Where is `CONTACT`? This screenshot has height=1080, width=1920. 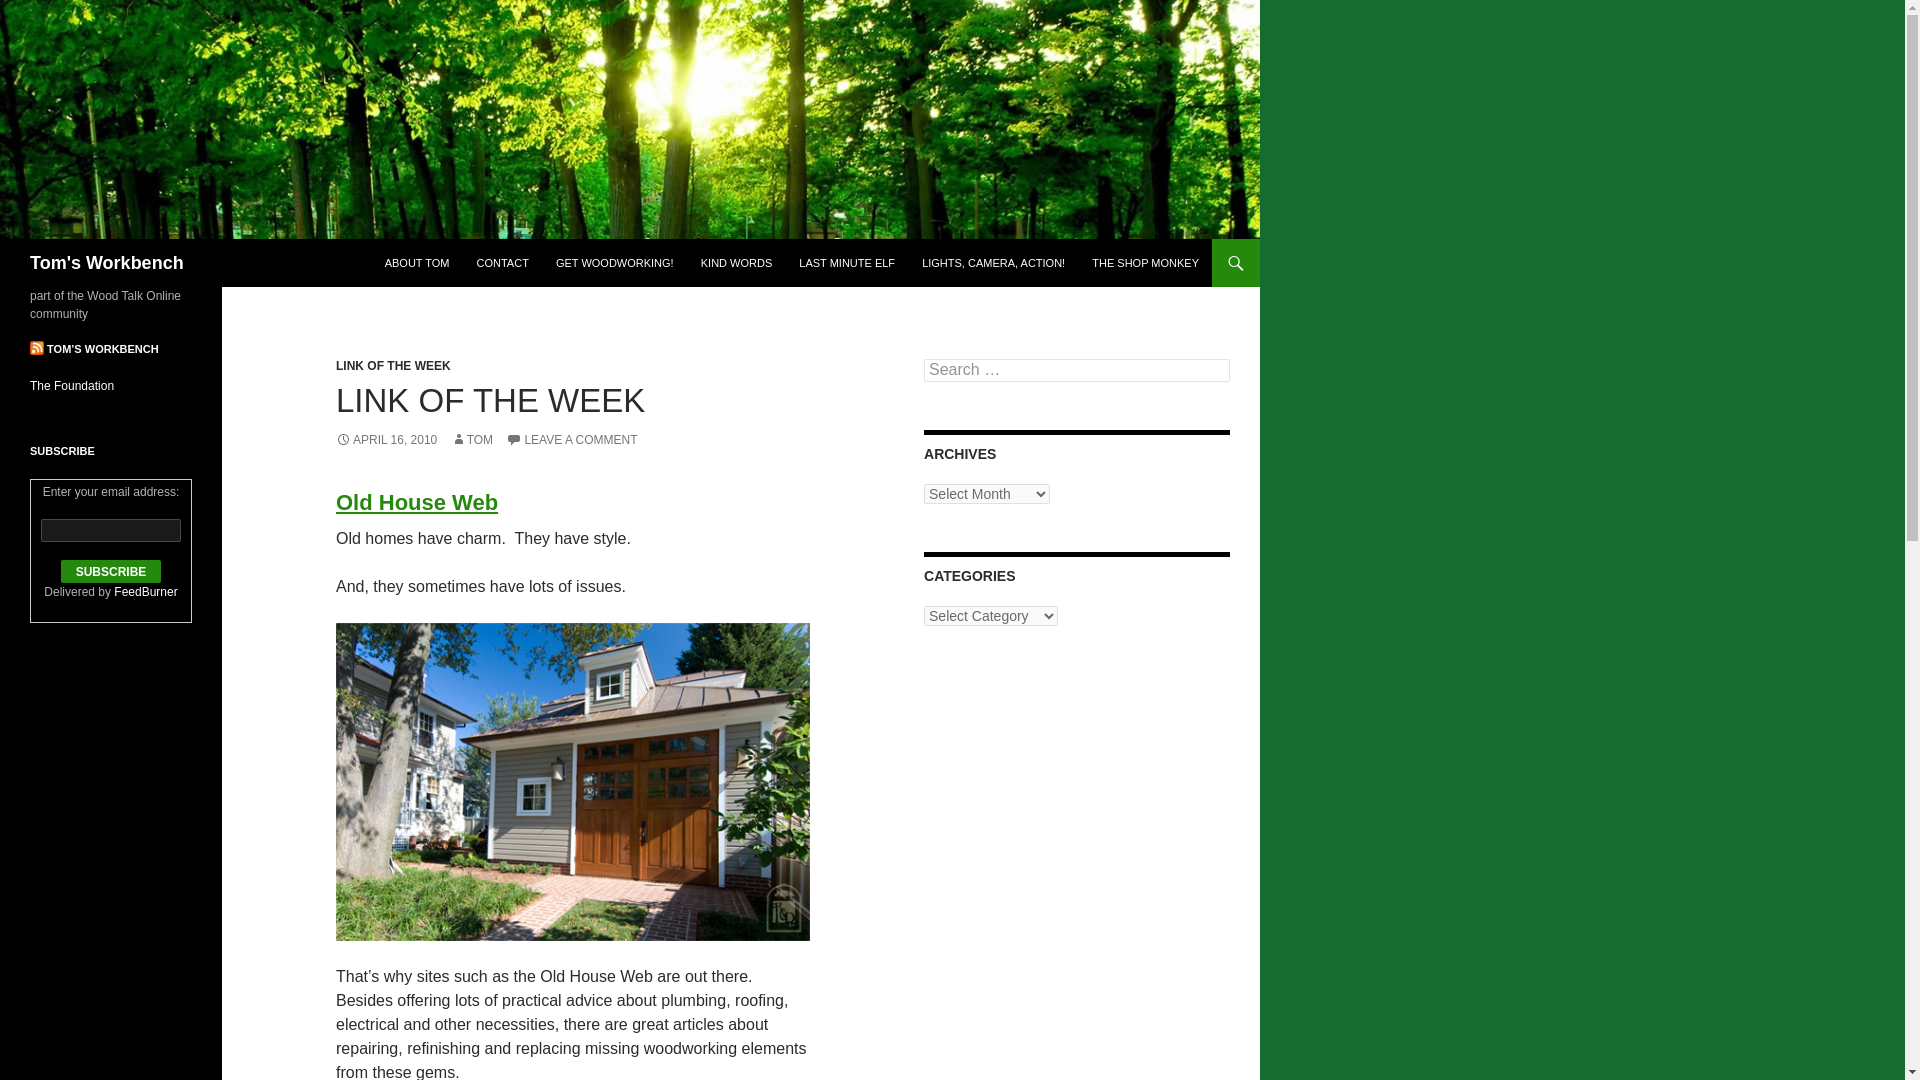
CONTACT is located at coordinates (502, 262).